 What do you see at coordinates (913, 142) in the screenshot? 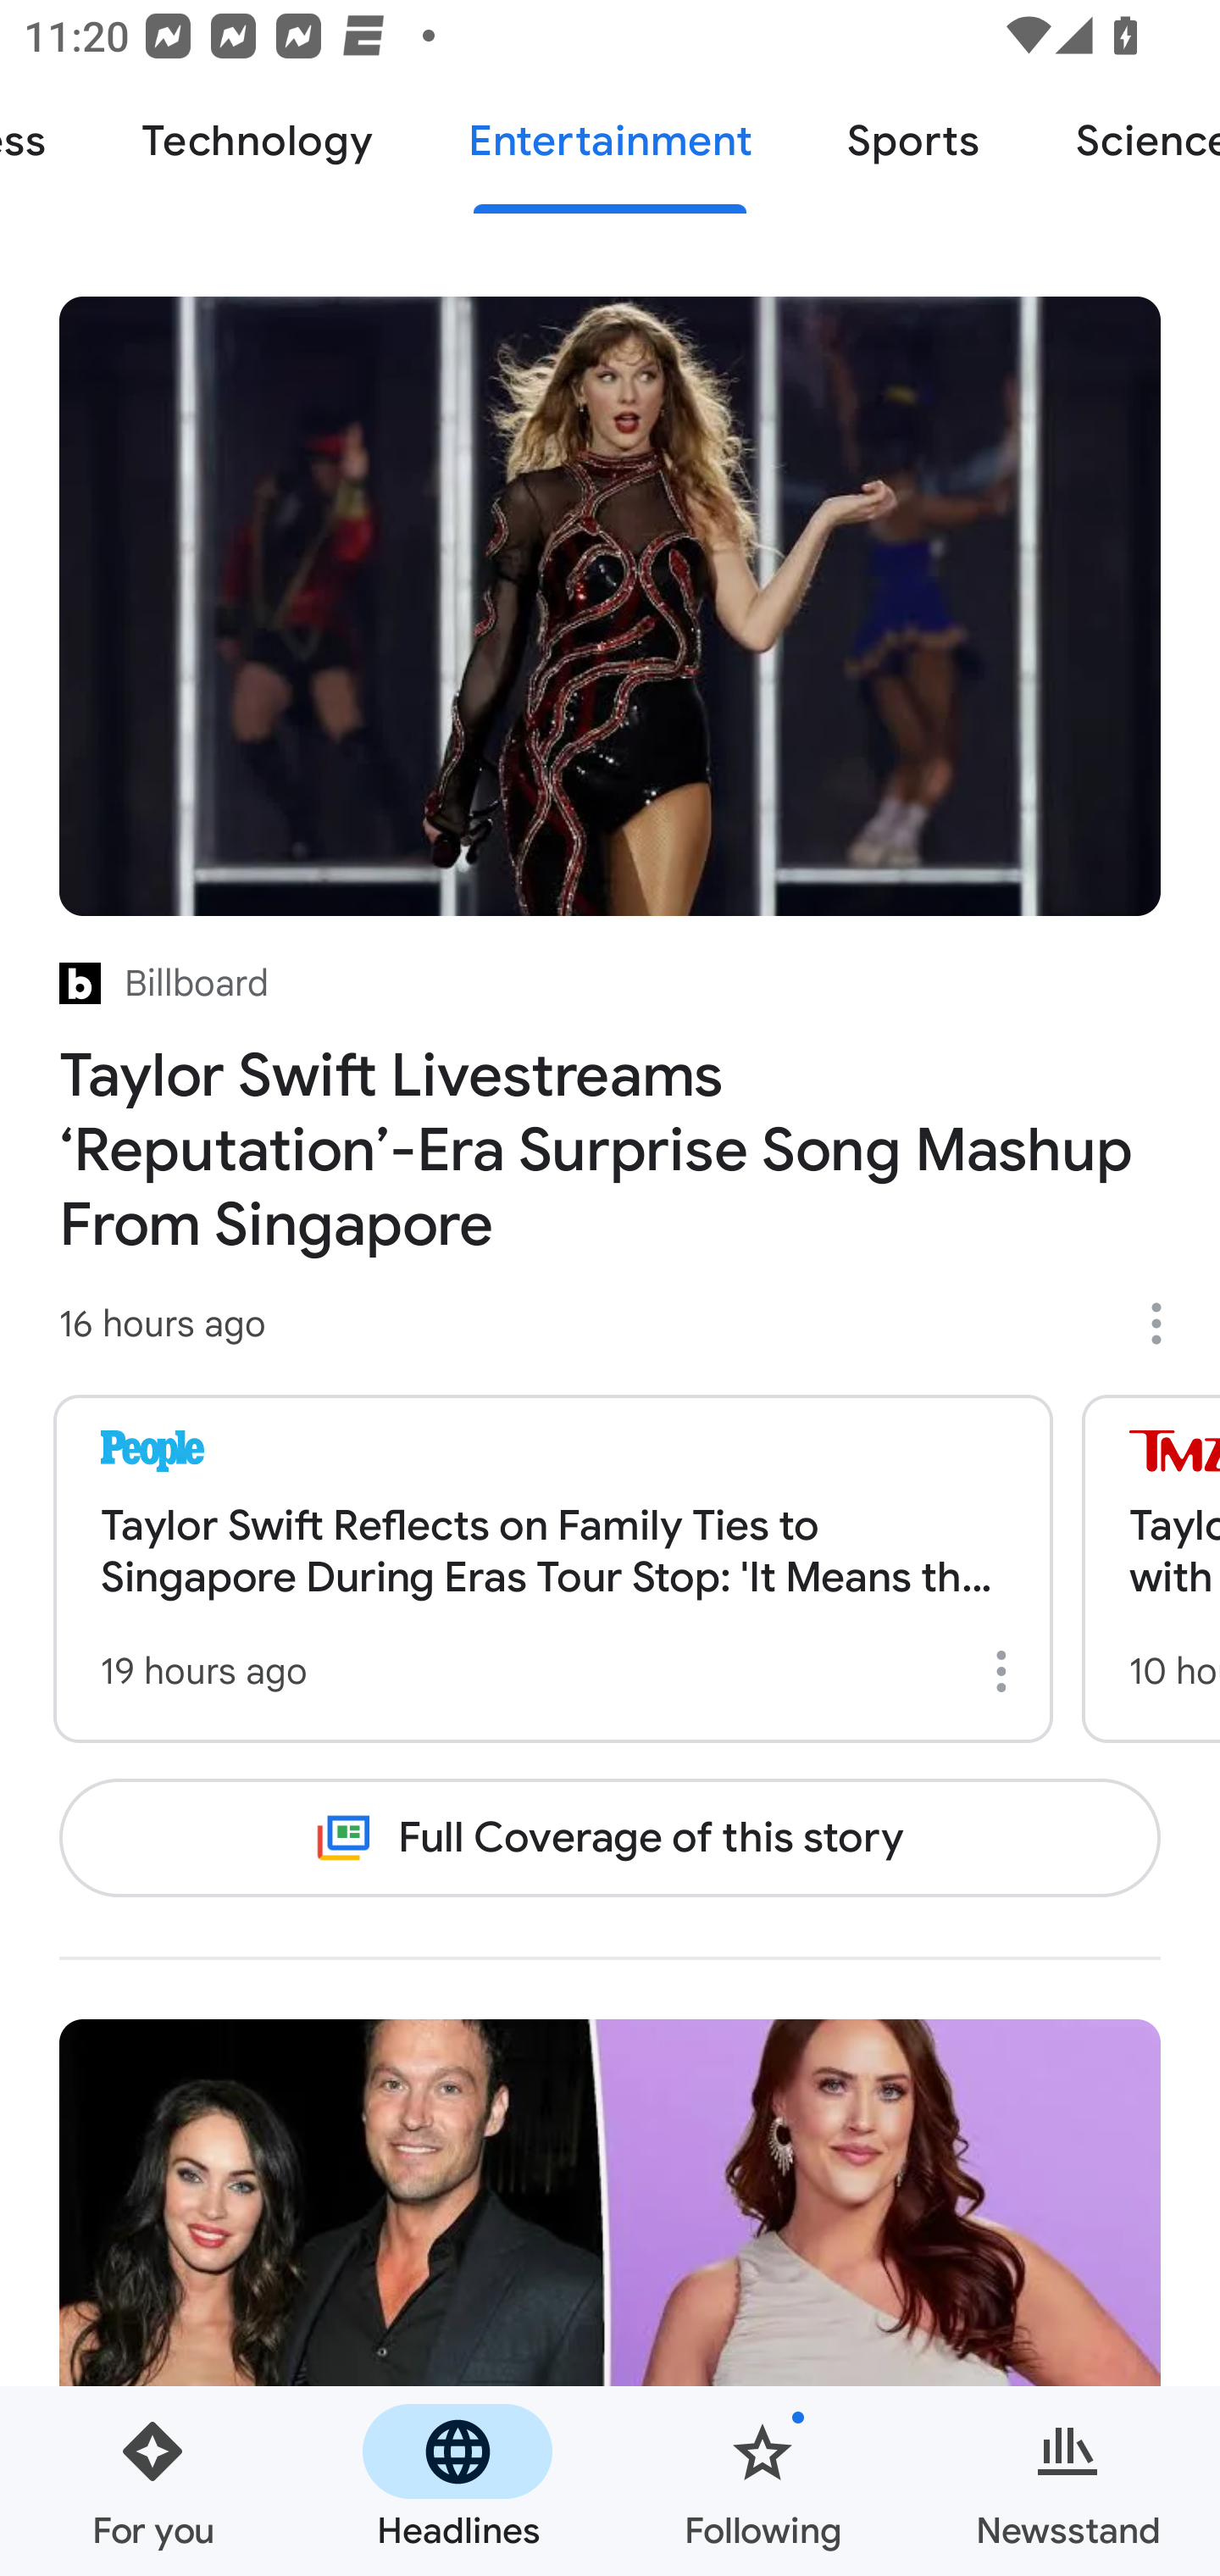
I see `Sports` at bounding box center [913, 142].